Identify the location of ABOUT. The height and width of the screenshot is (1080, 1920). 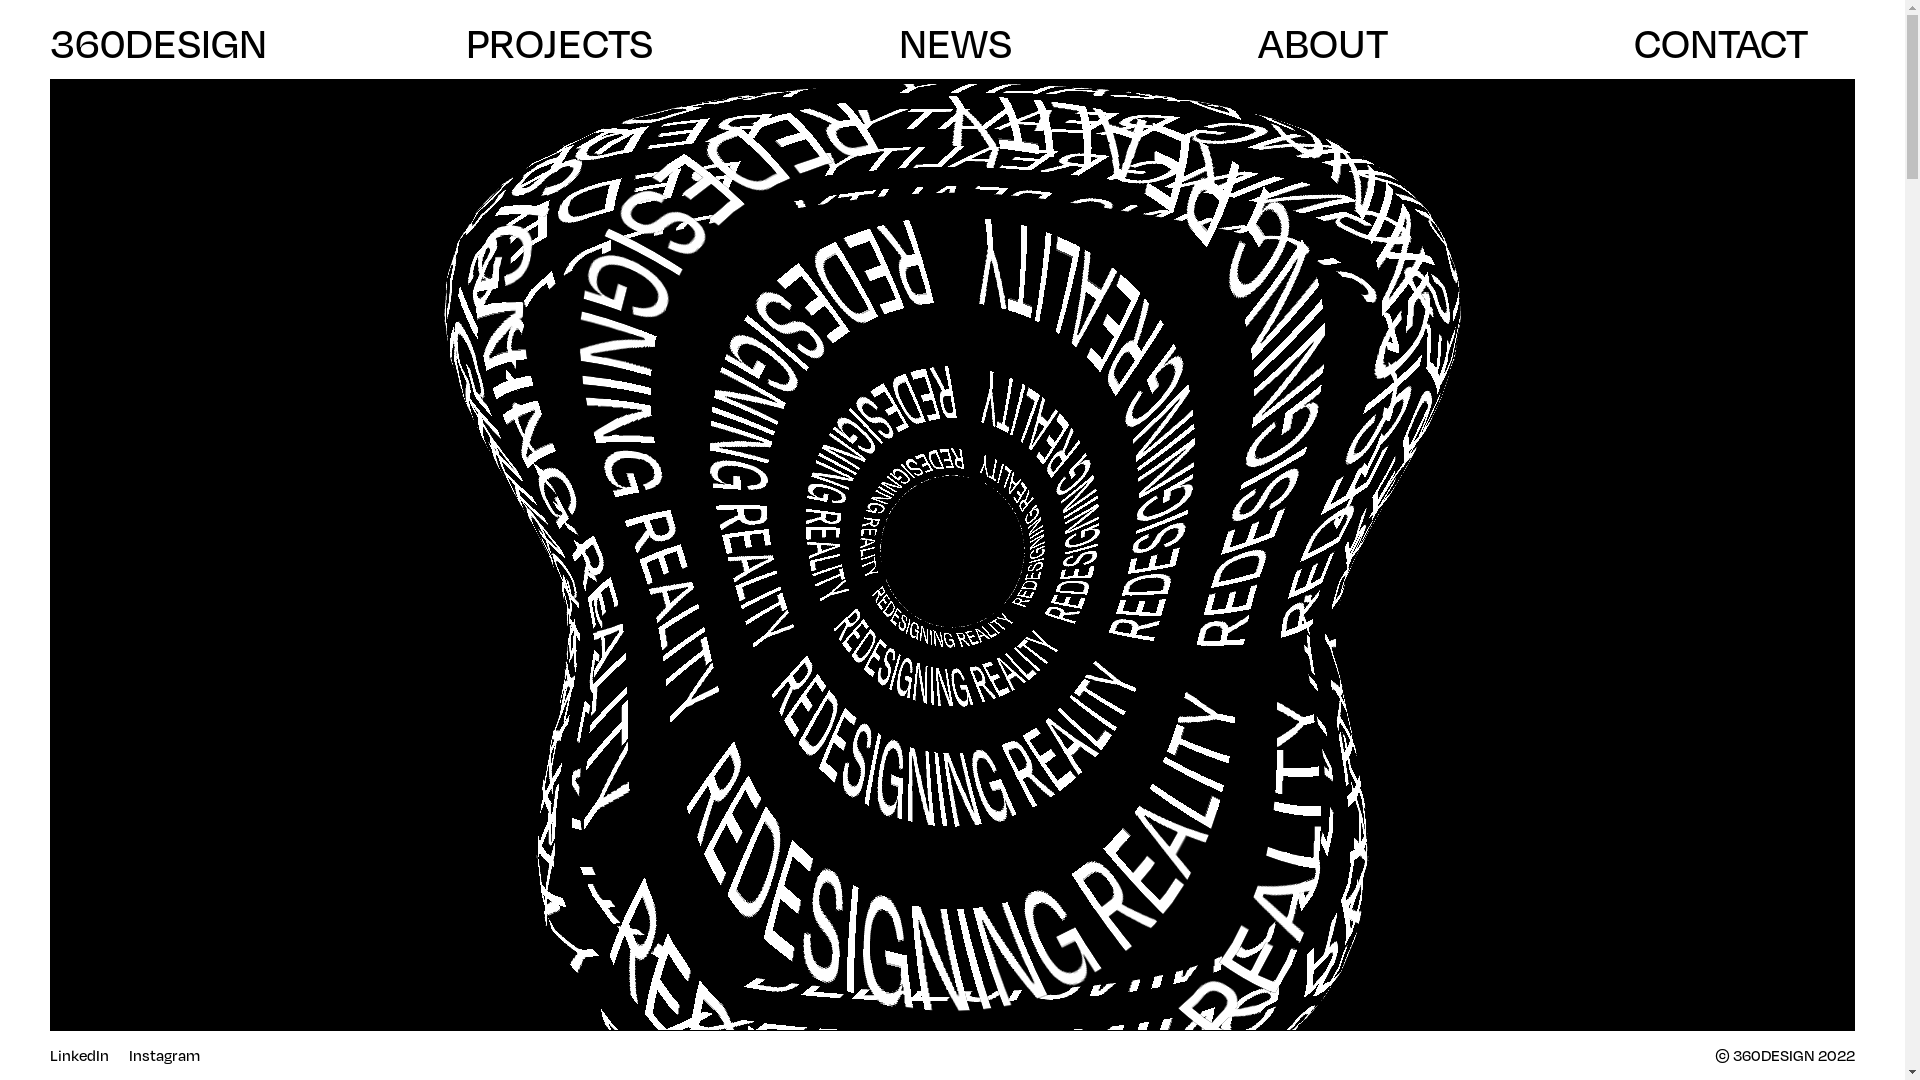
(1346, 44).